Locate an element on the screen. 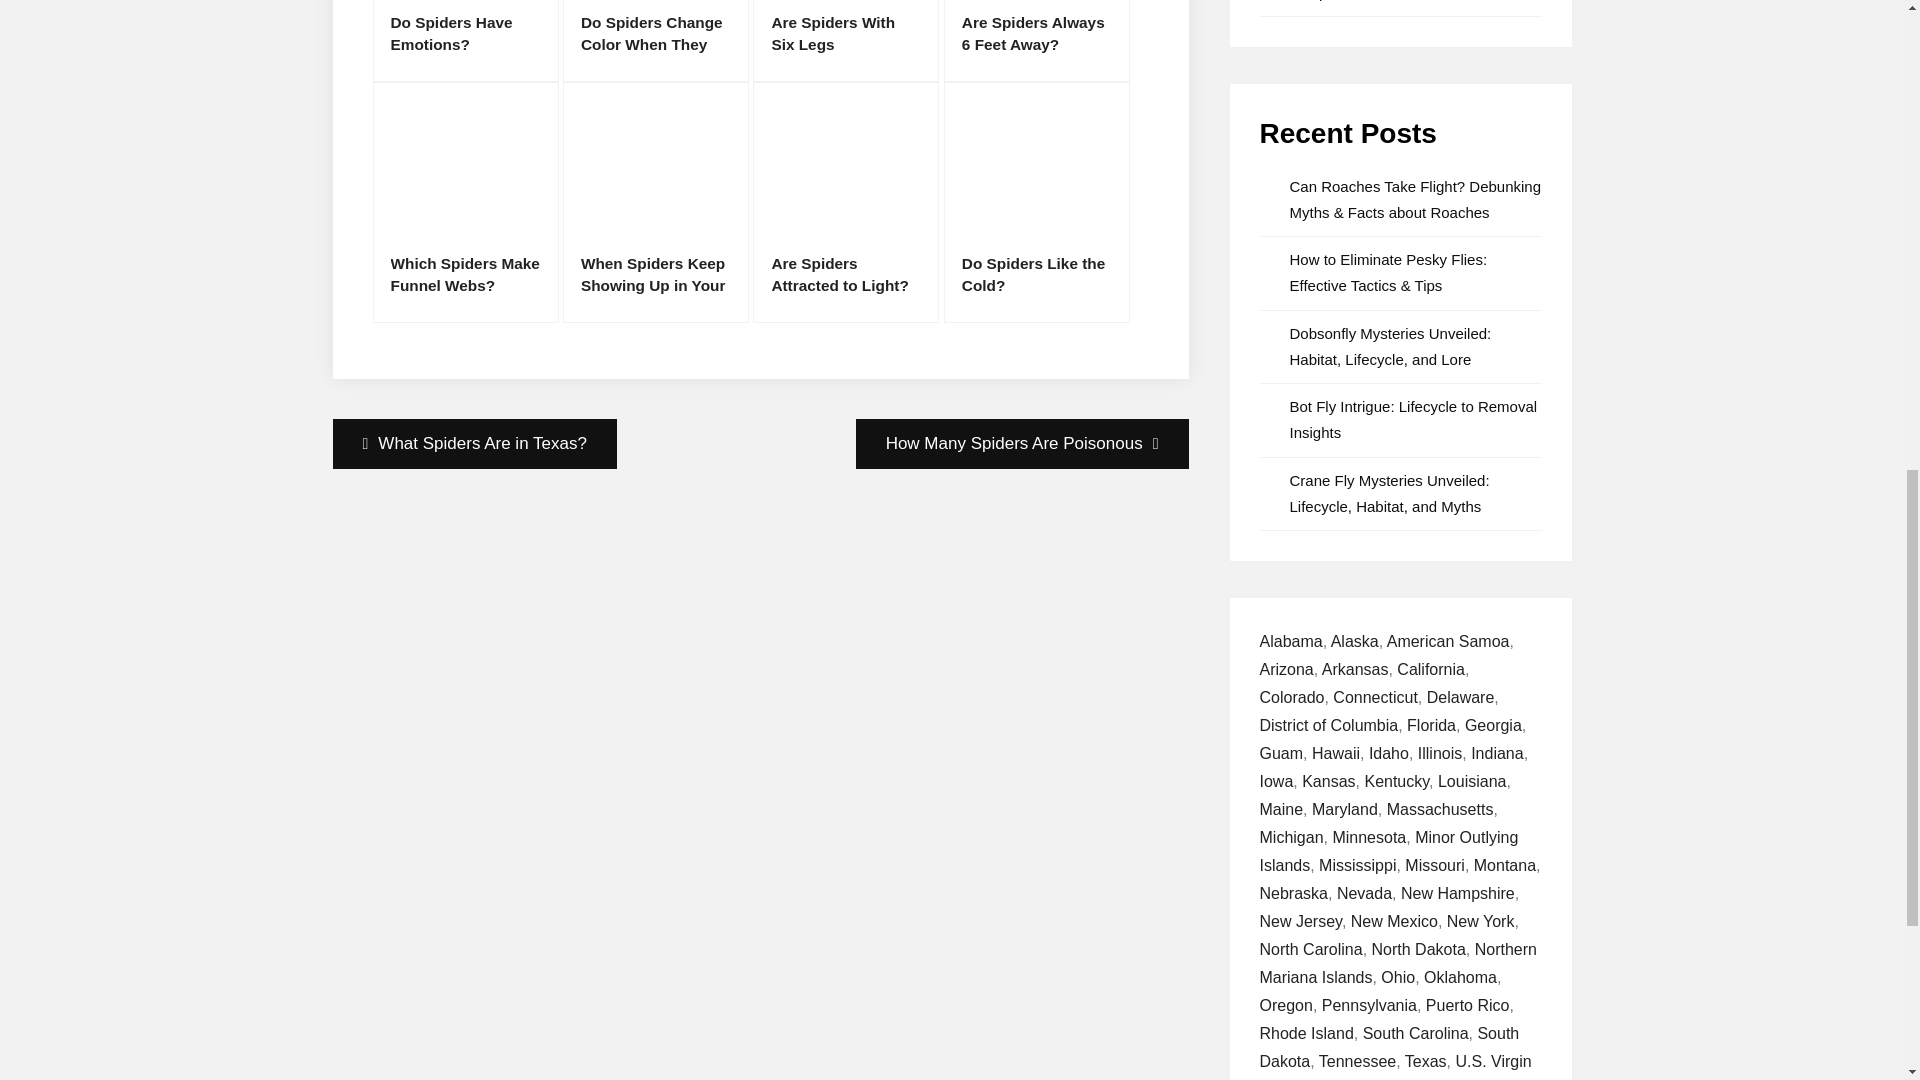  Bot Fly Intrigue: Lifecycle to Removal Insights is located at coordinates (1414, 419).